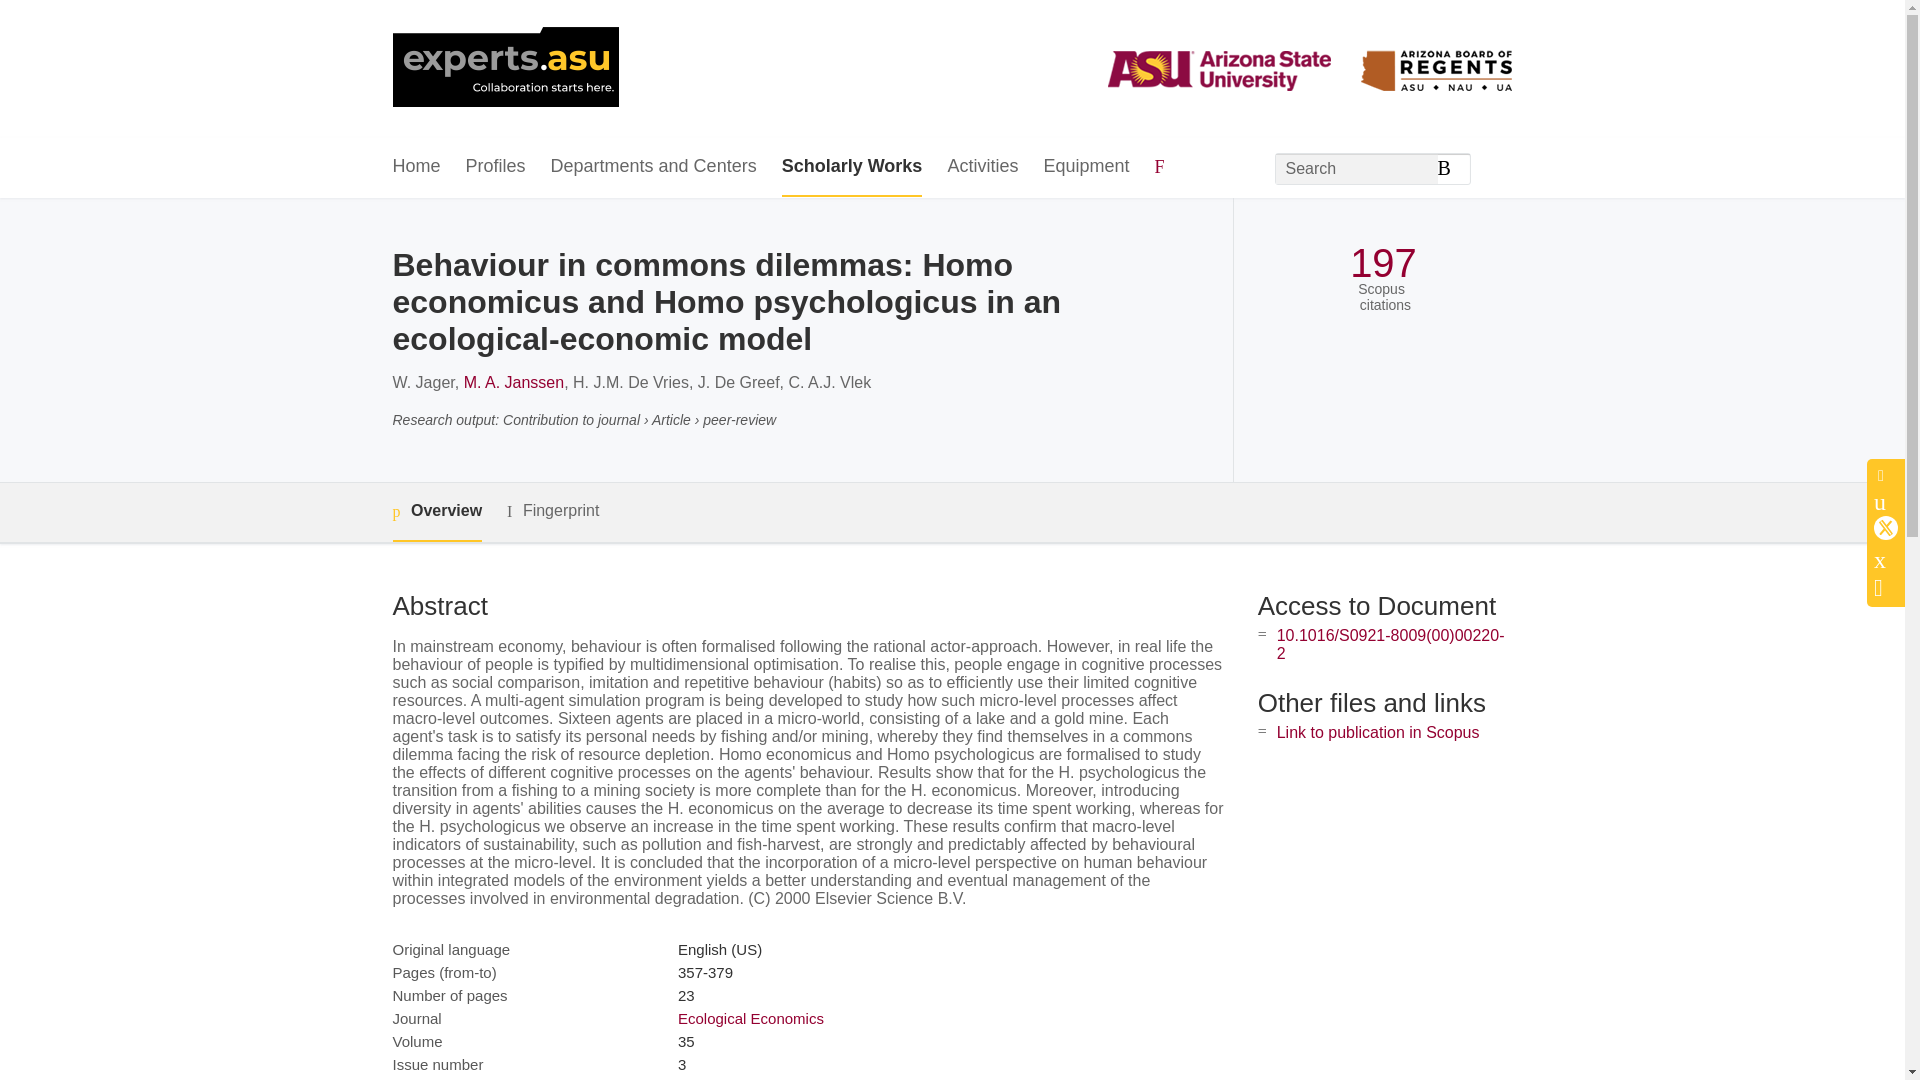  Describe the element at coordinates (982, 167) in the screenshot. I see `Activities` at that location.